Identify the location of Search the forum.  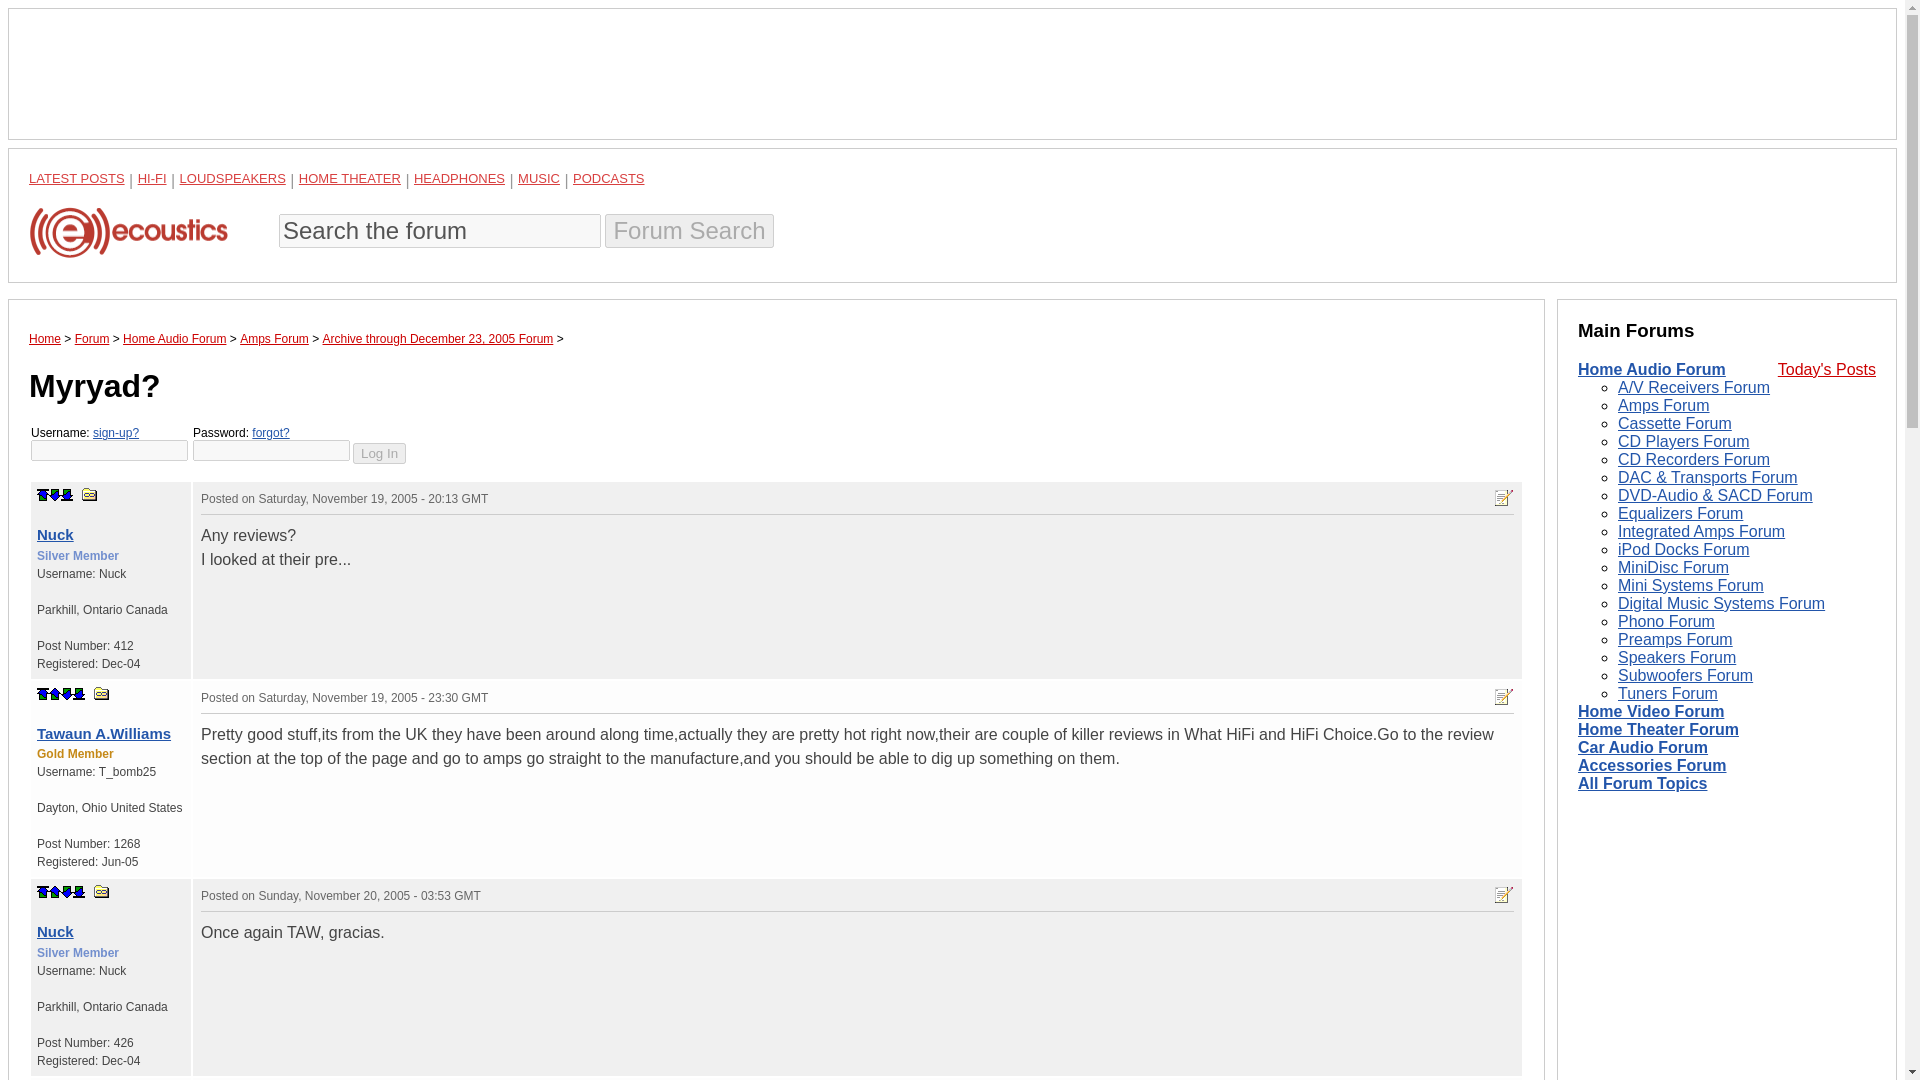
(439, 230).